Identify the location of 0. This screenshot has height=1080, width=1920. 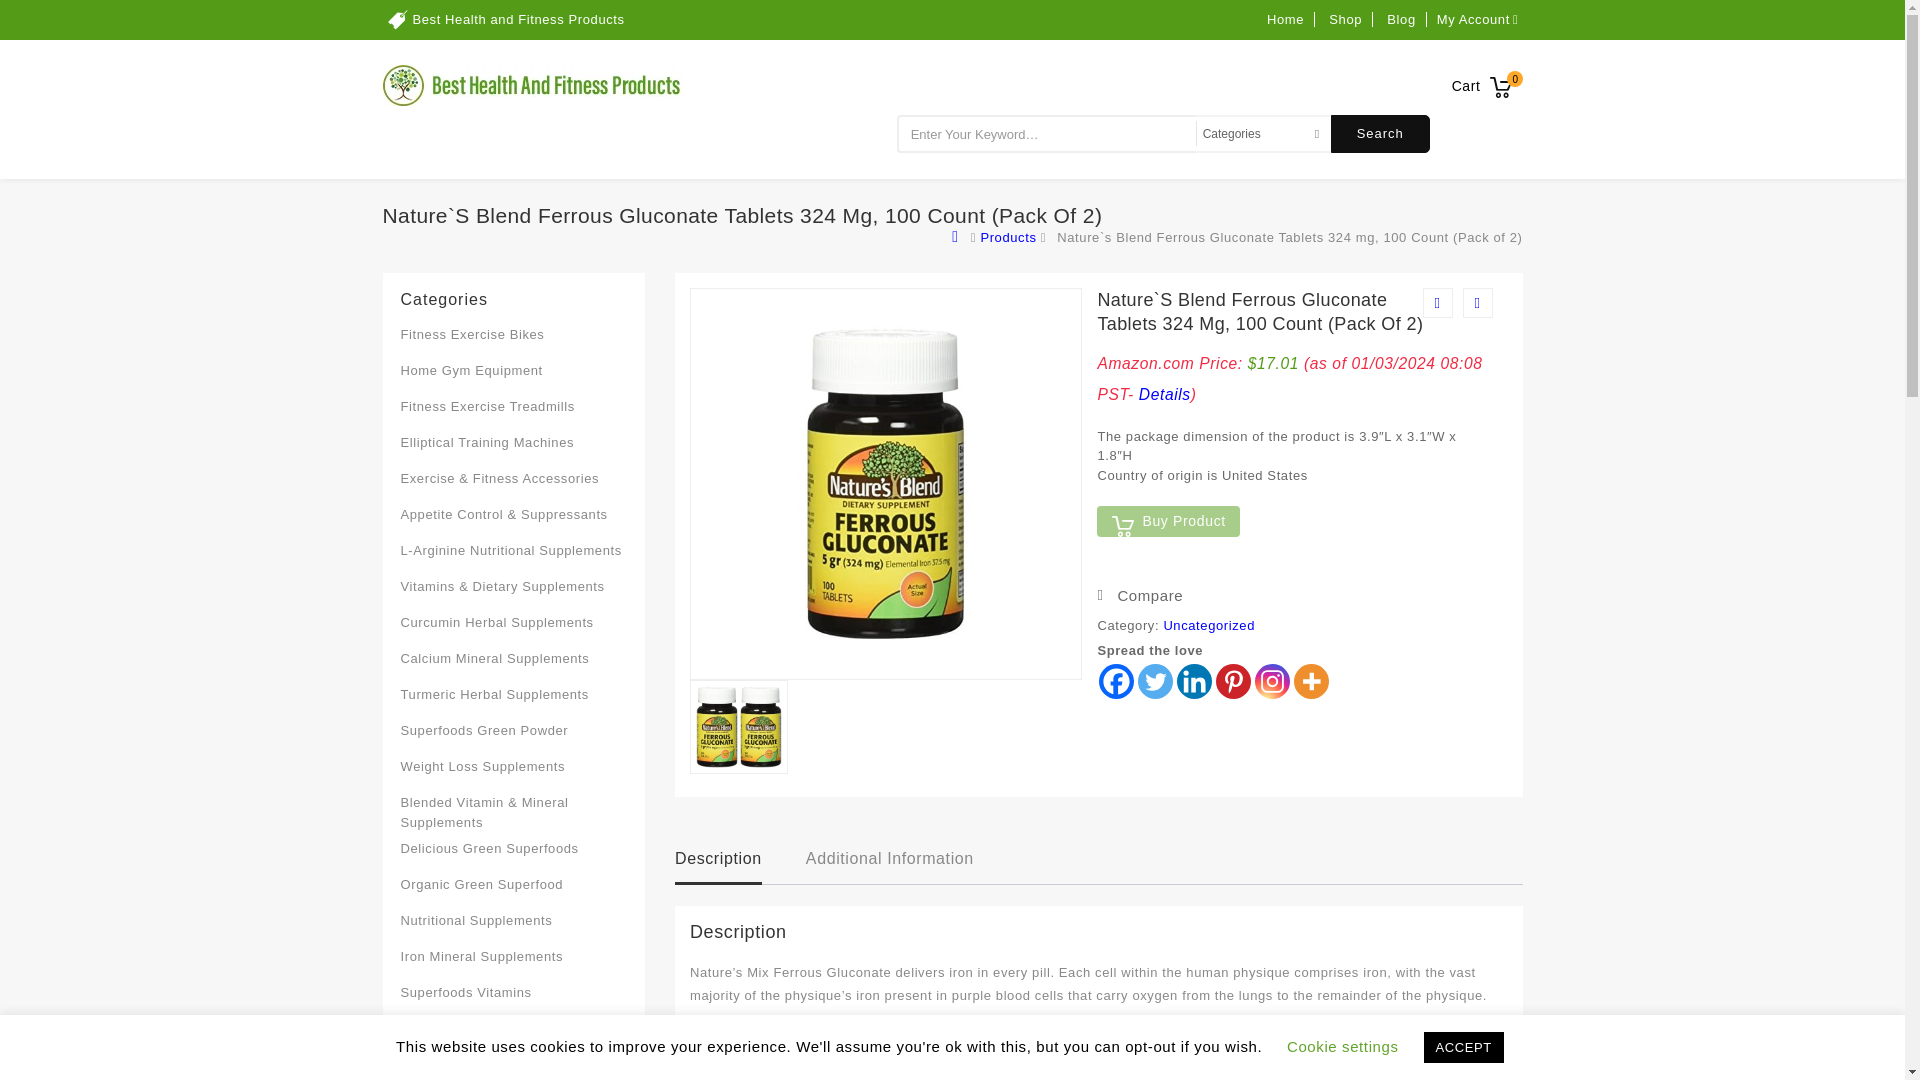
(1502, 82).